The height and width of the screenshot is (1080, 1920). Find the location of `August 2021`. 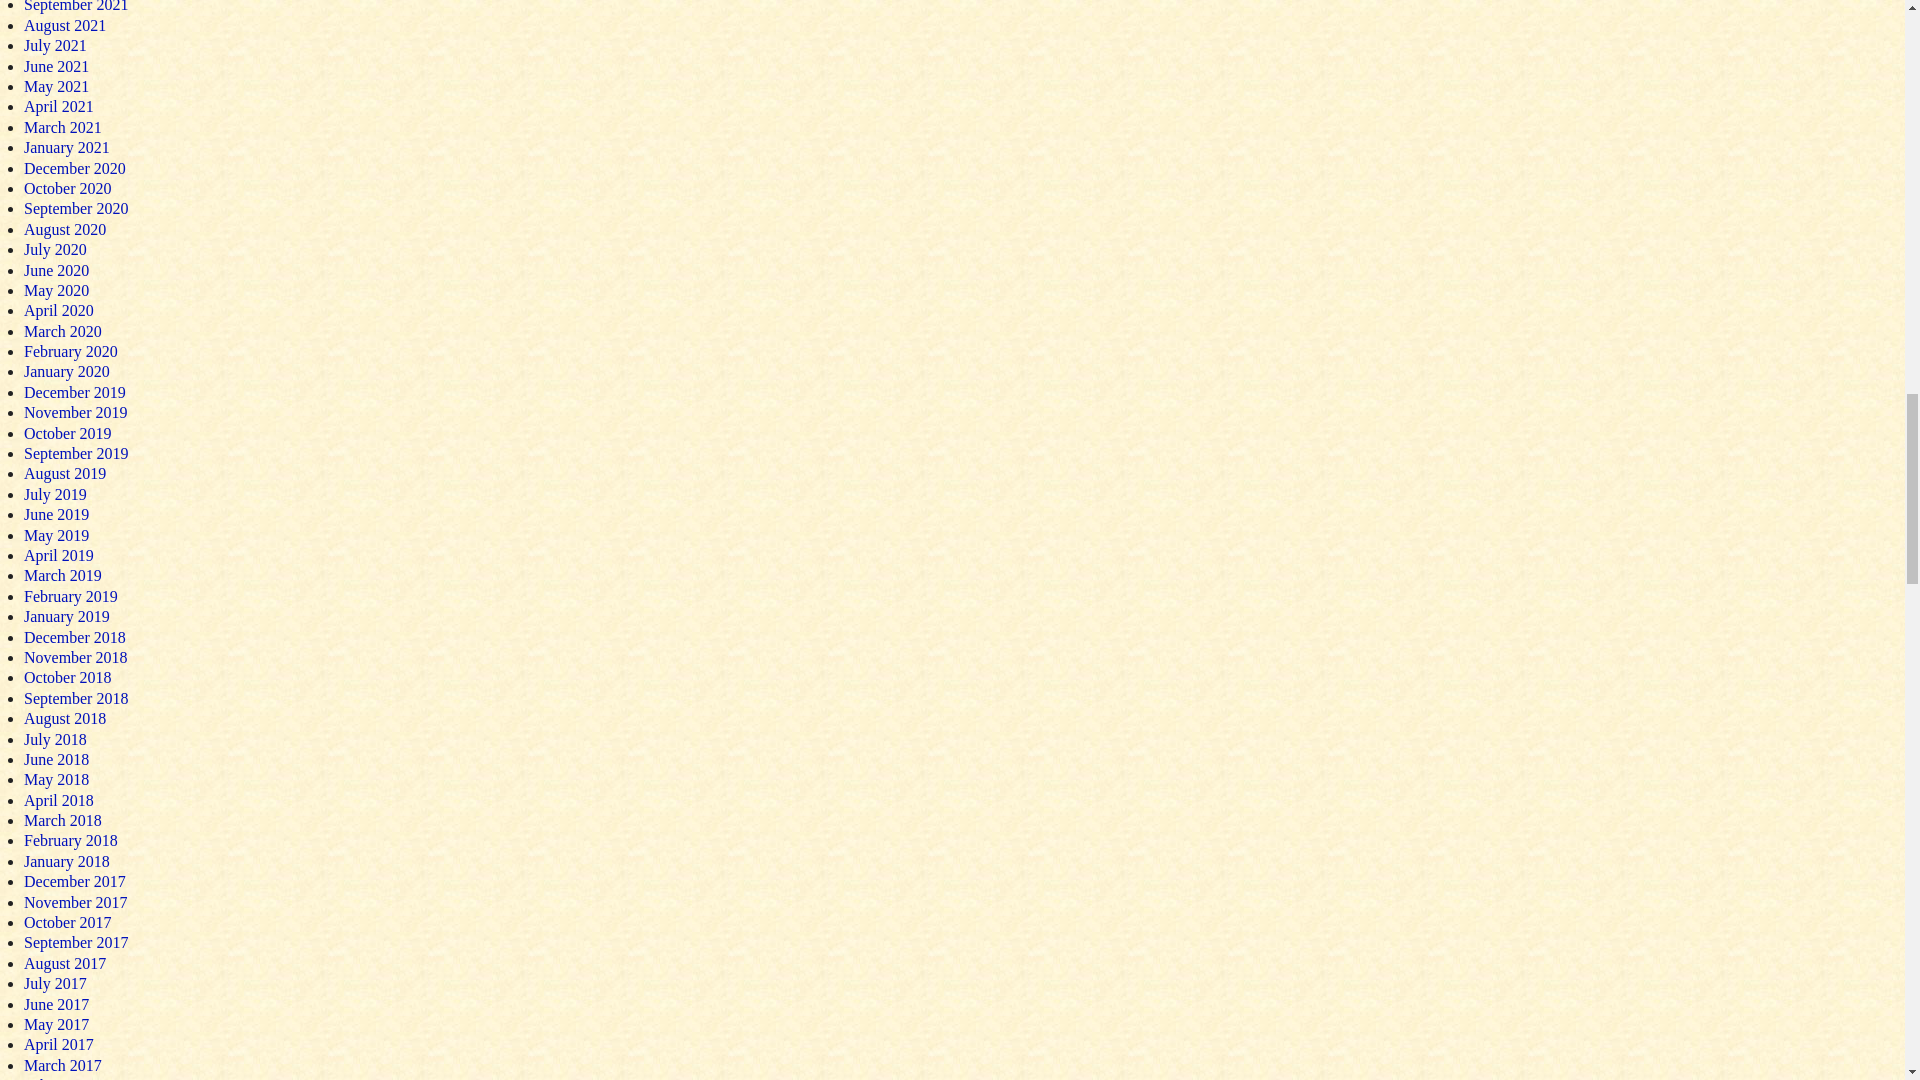

August 2021 is located at coordinates (64, 25).